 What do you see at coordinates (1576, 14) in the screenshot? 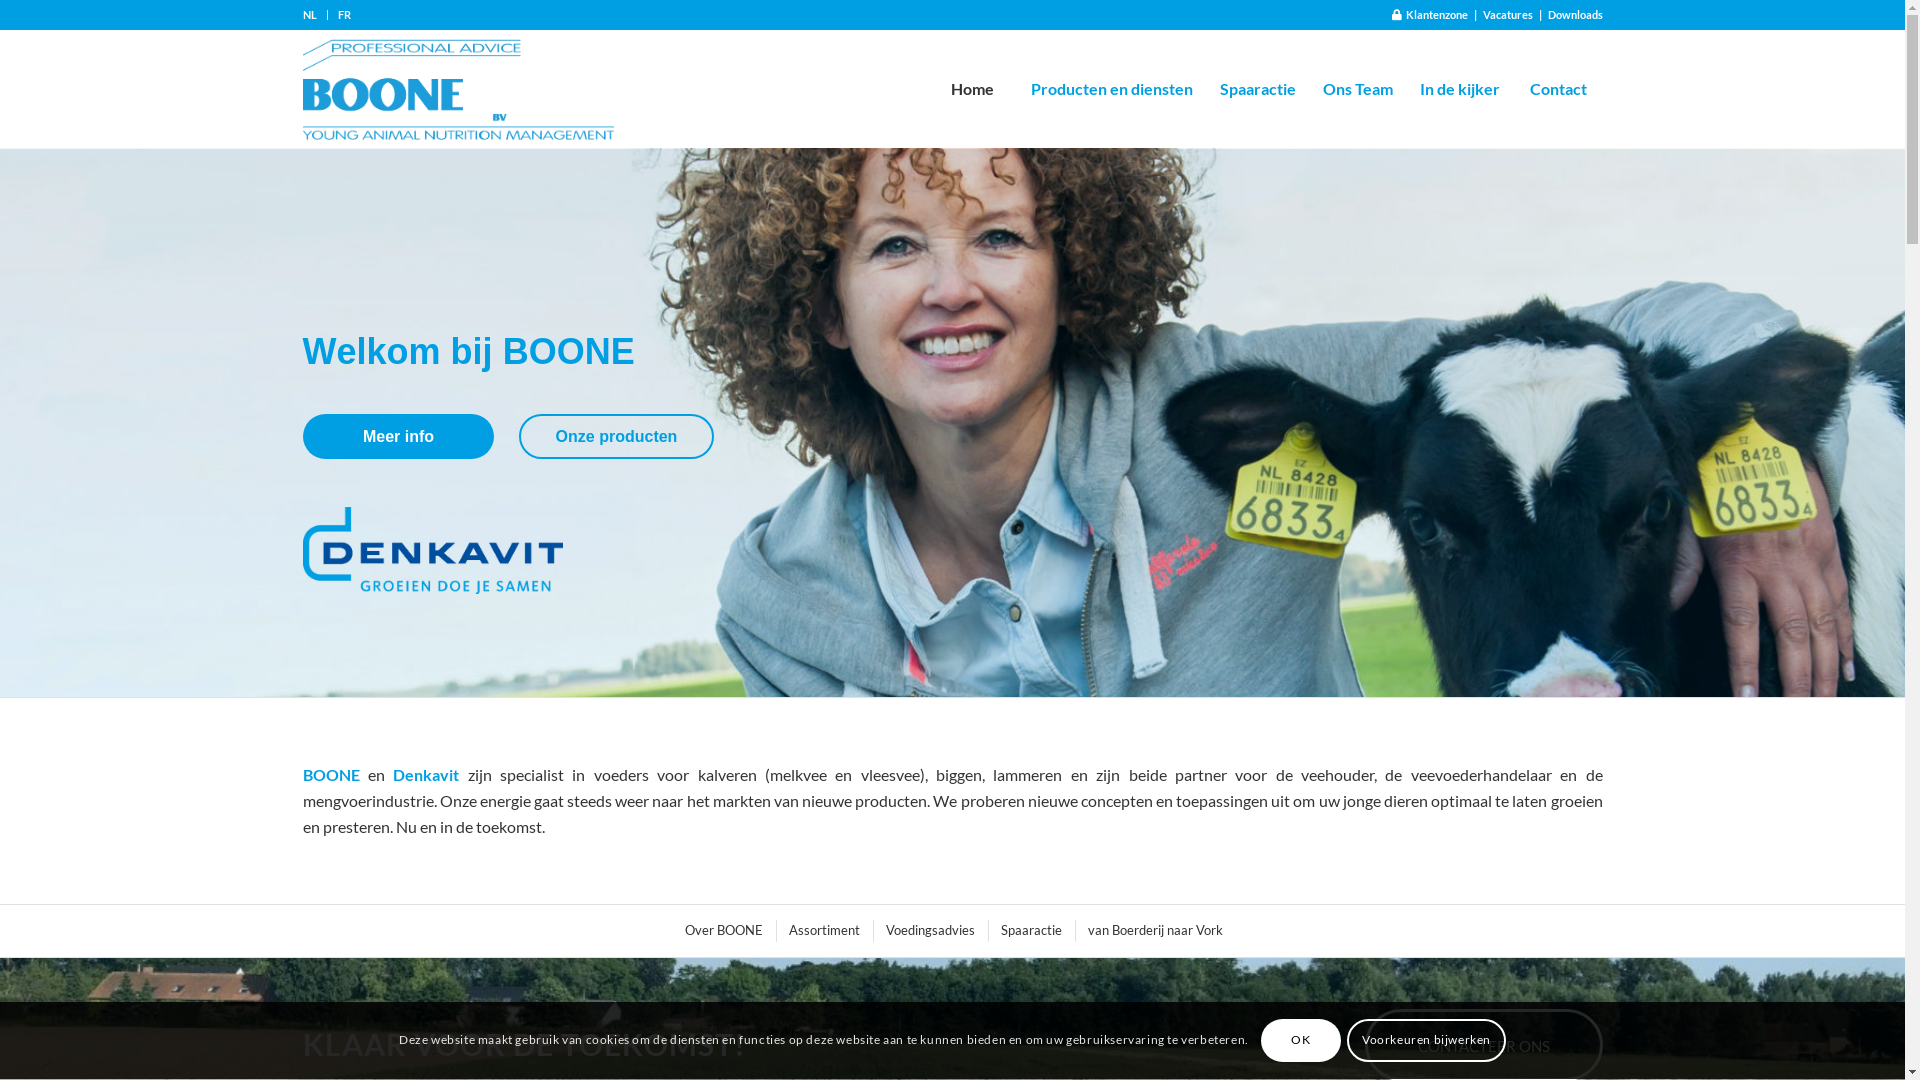
I see `Downloads` at bounding box center [1576, 14].